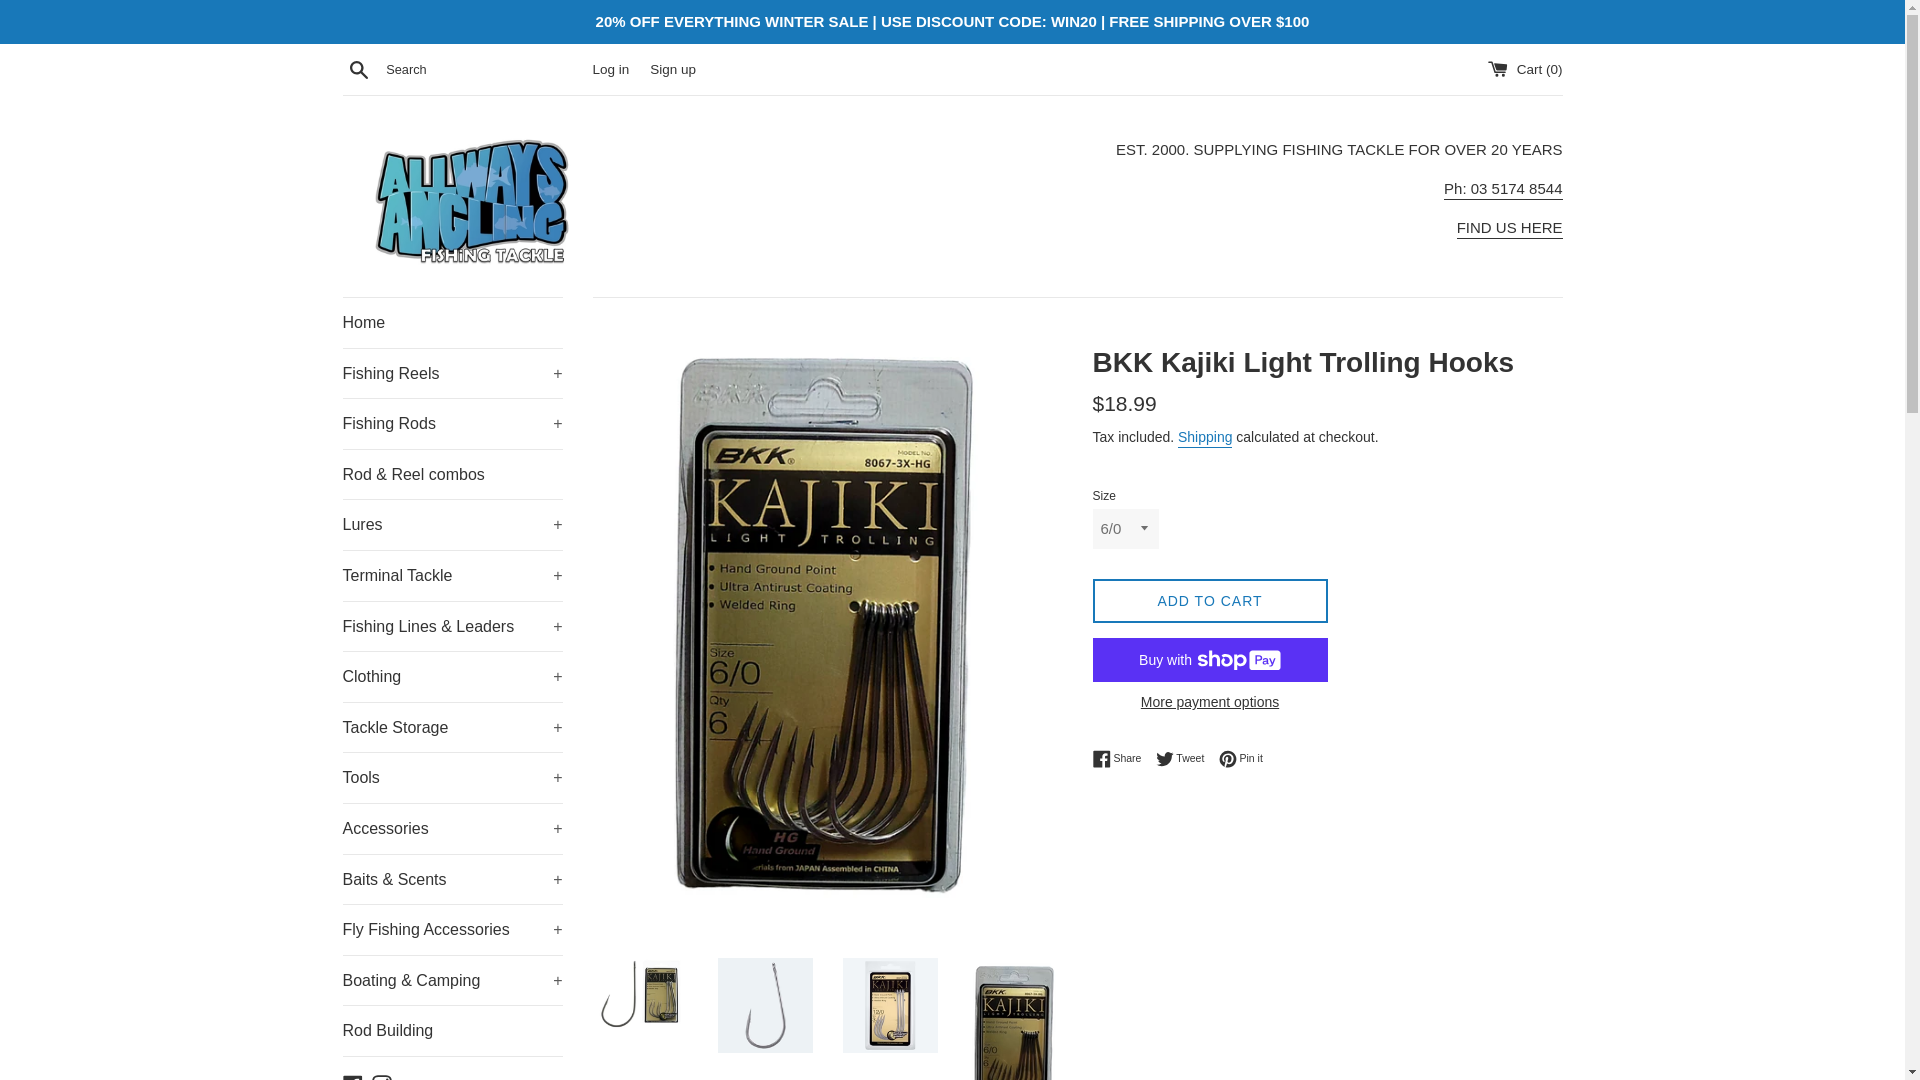  What do you see at coordinates (672, 68) in the screenshot?
I see `Sign up` at bounding box center [672, 68].